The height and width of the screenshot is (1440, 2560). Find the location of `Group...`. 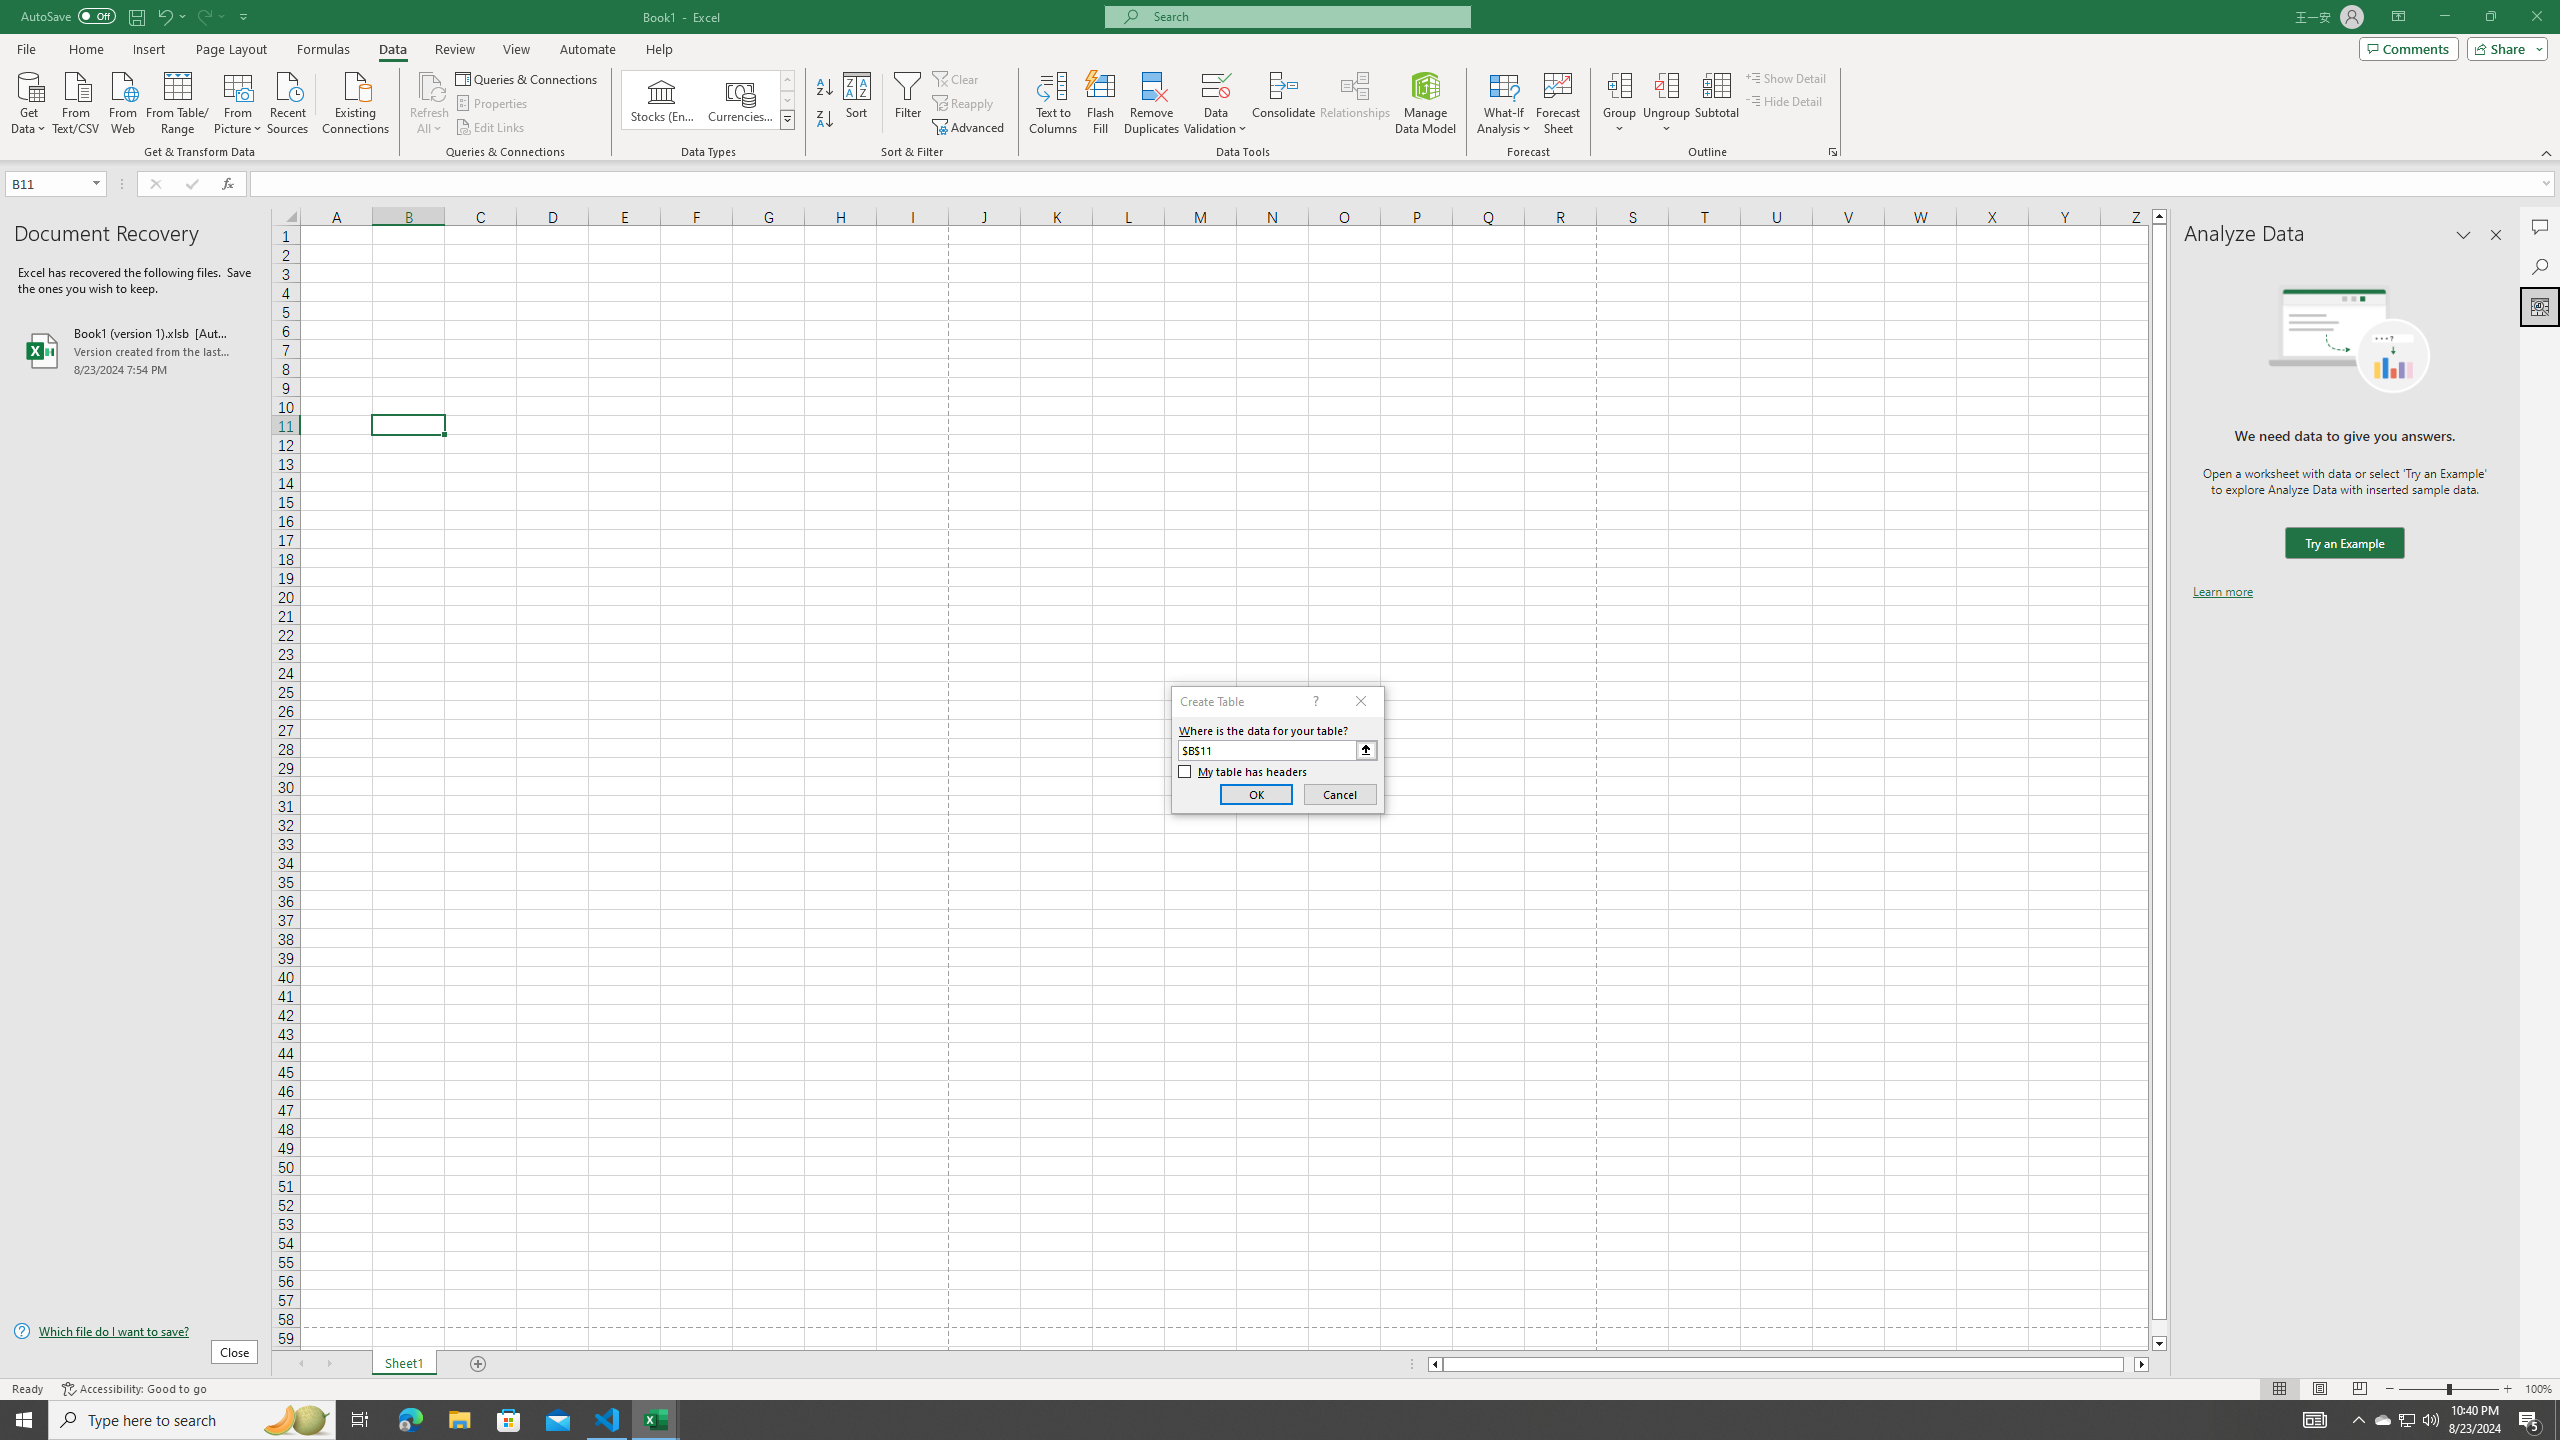

Group... is located at coordinates (1620, 85).